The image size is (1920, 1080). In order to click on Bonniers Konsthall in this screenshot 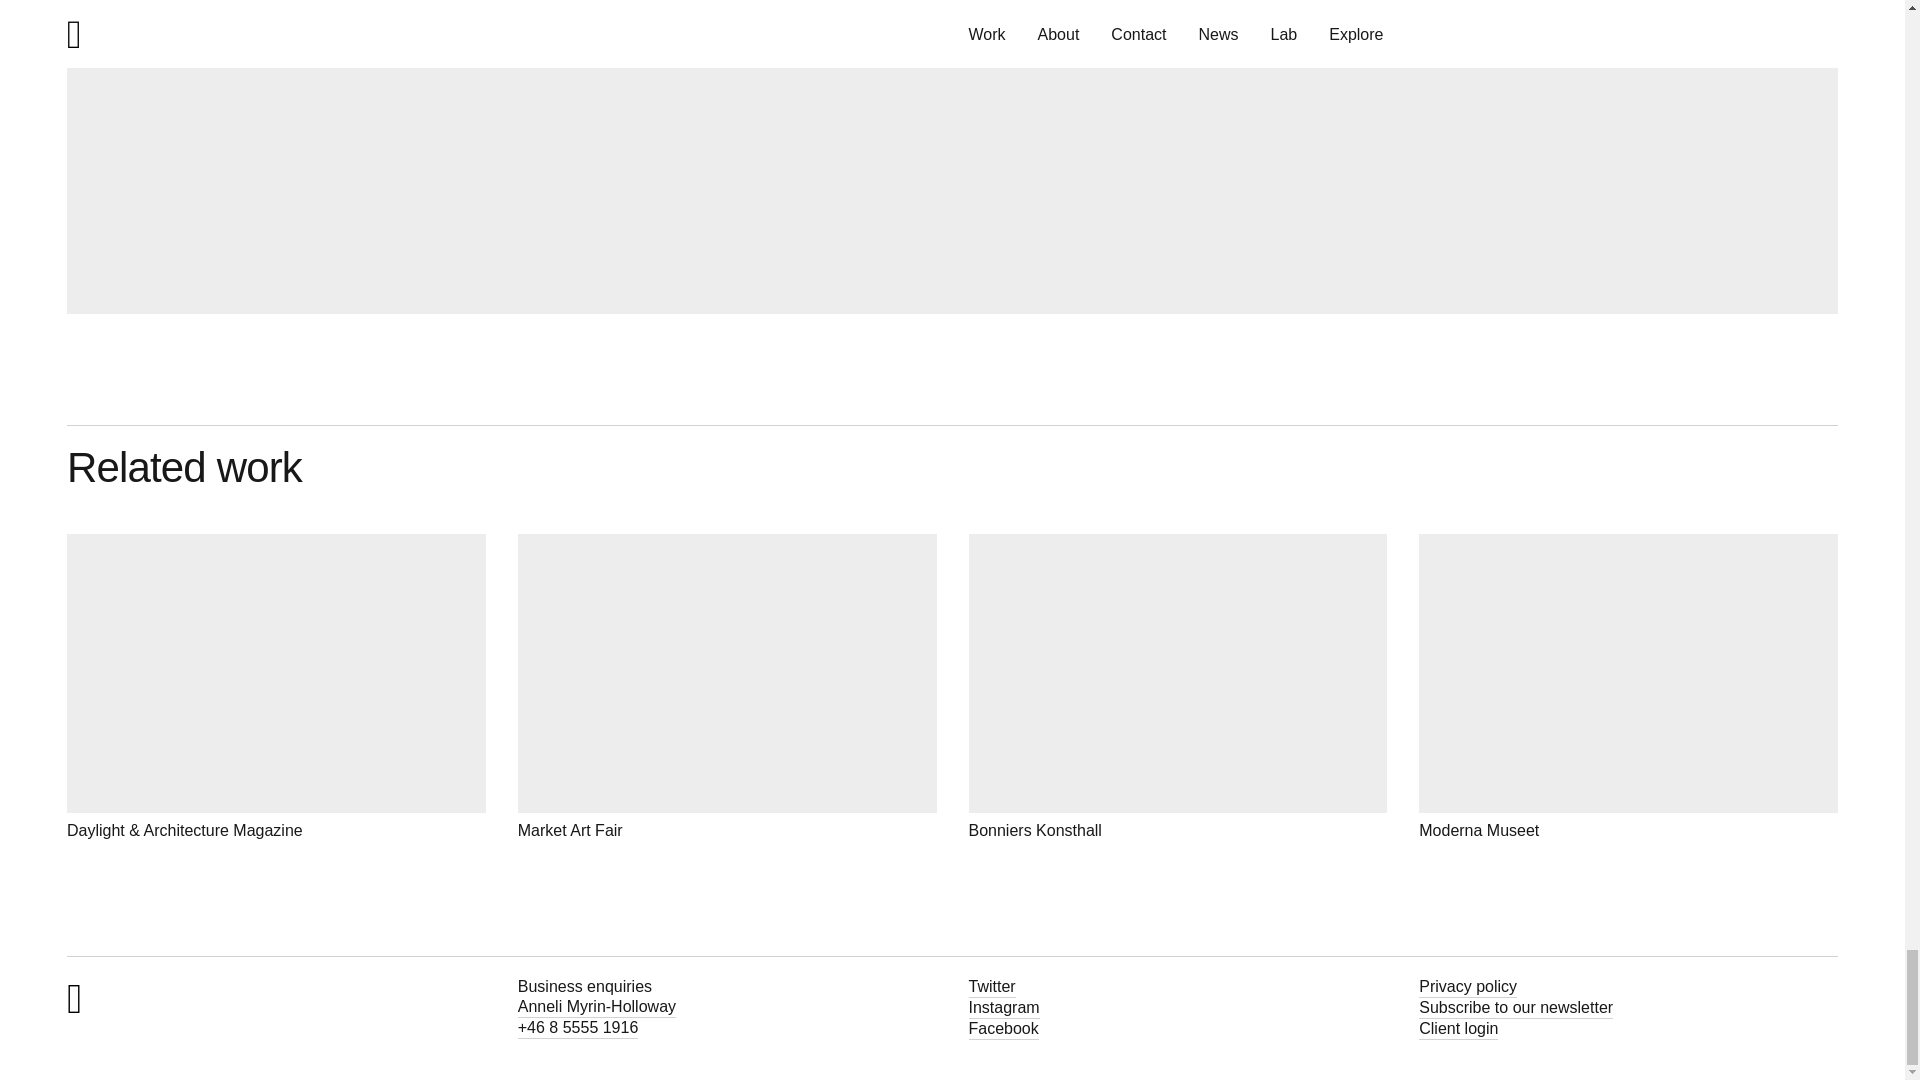, I will do `click(1176, 687)`.